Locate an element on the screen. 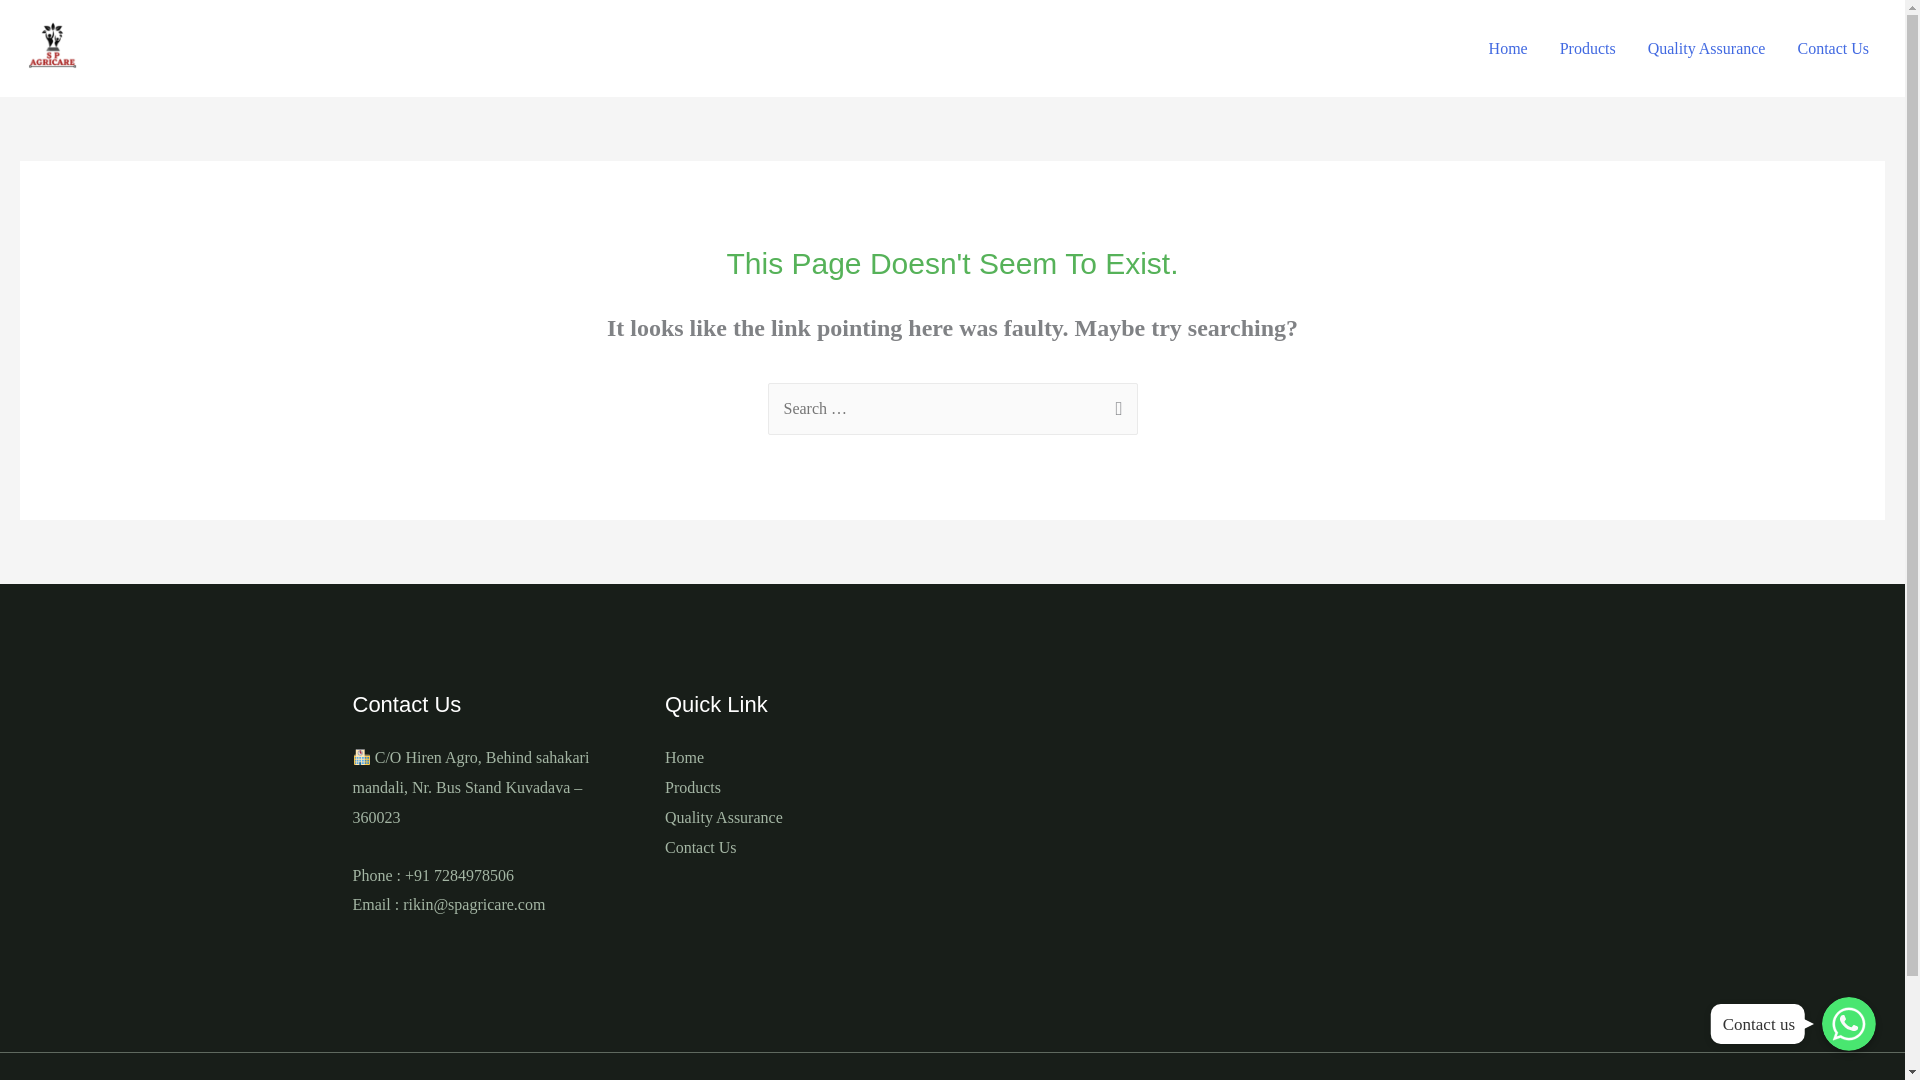  Products is located at coordinates (1588, 49).